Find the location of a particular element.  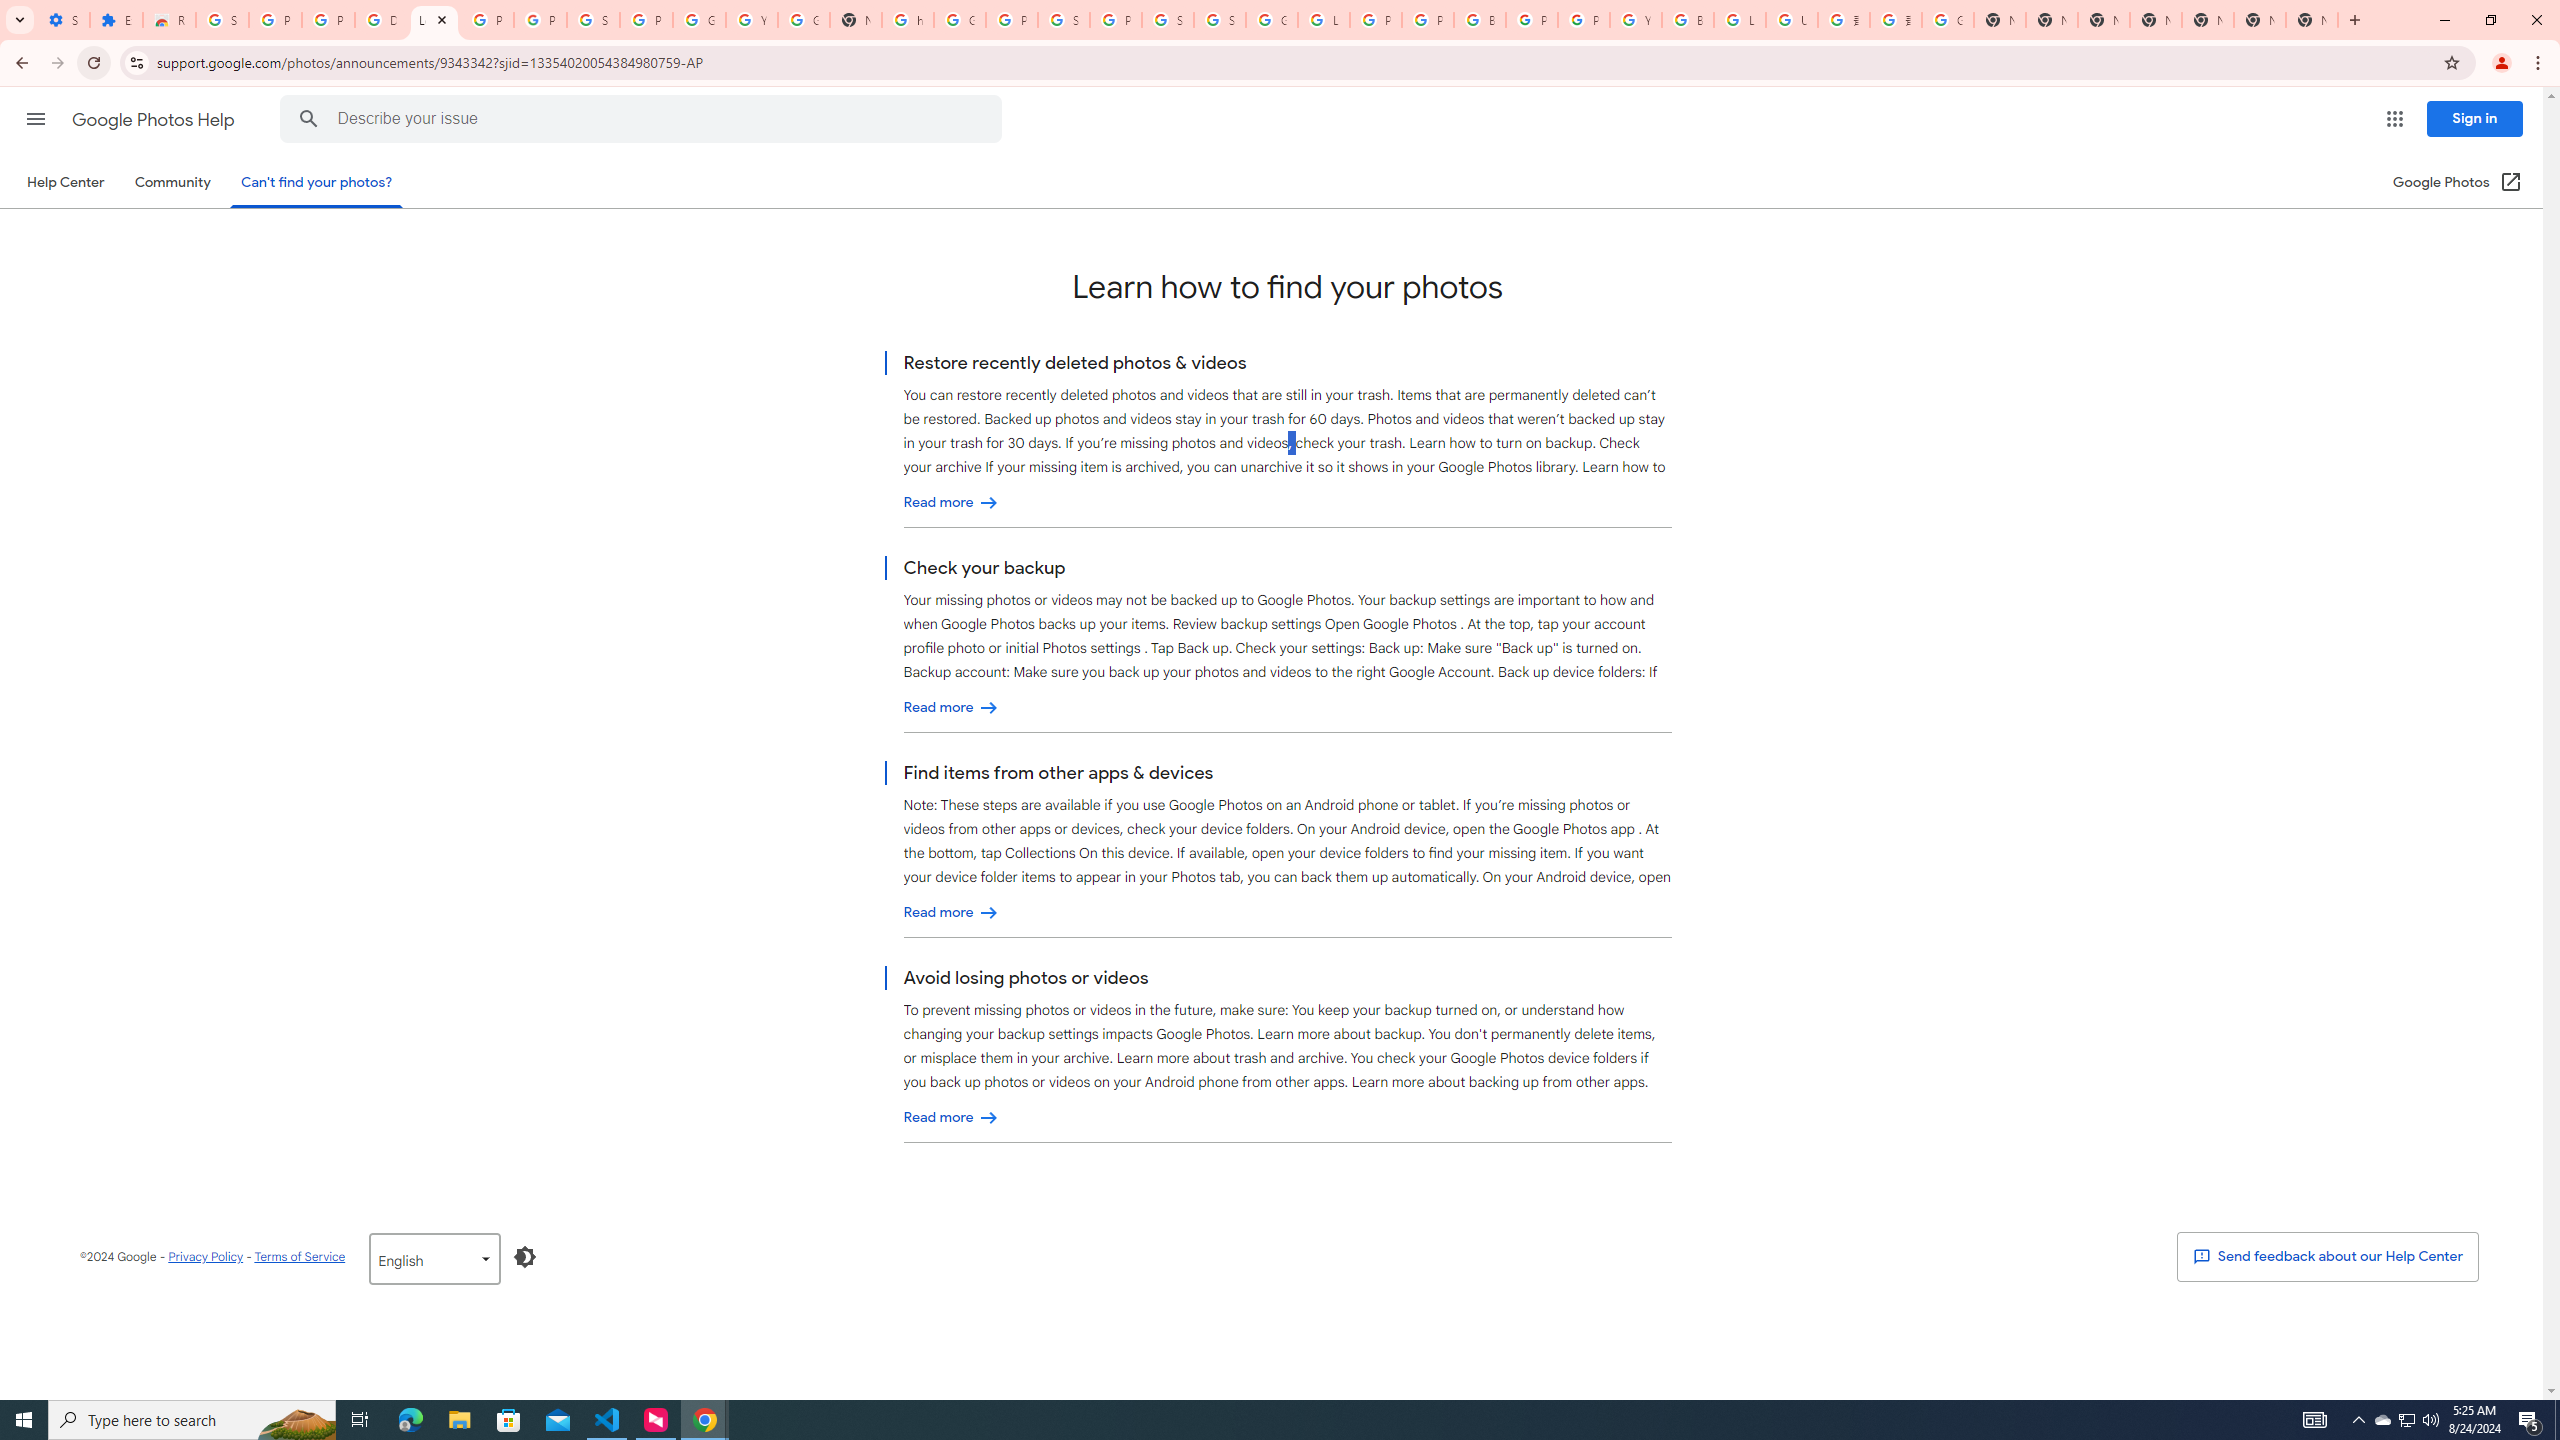

Sign in - Google Accounts is located at coordinates (594, 20).